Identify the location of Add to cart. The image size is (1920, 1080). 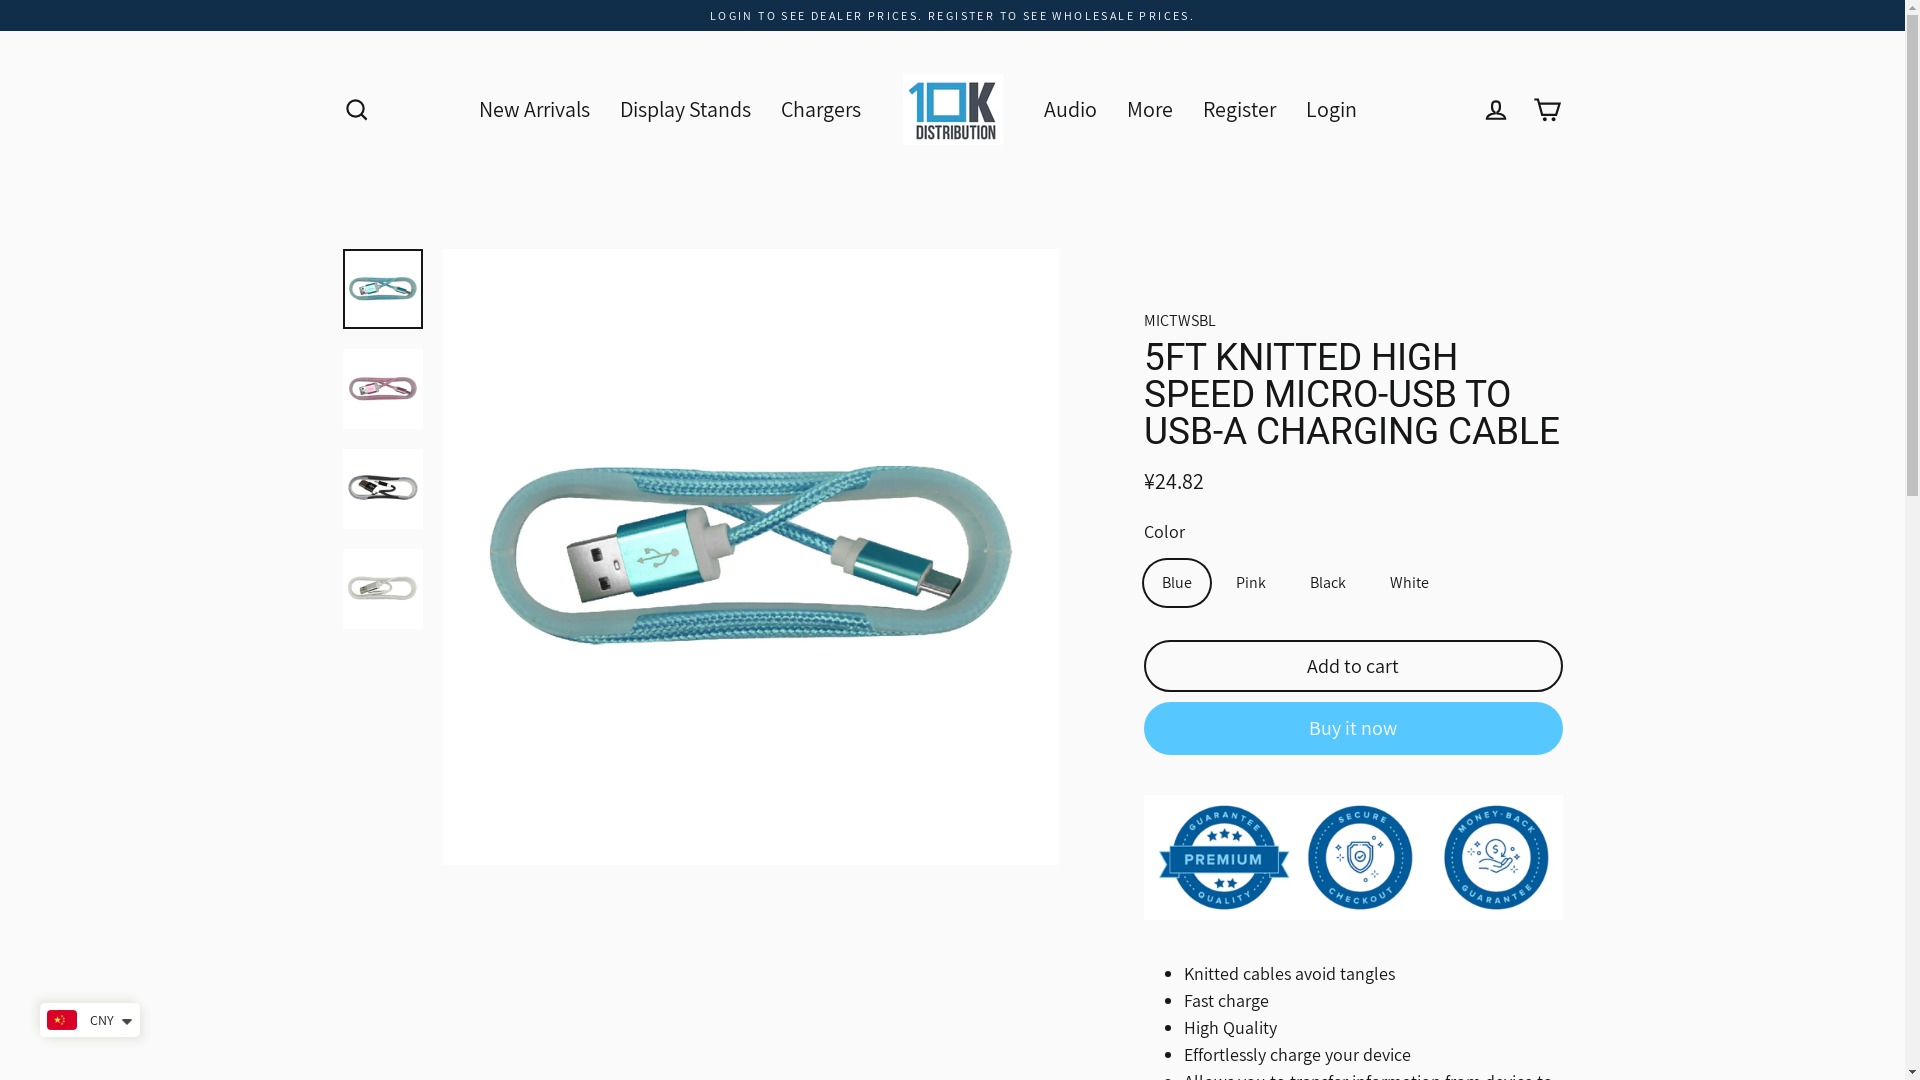
(1354, 666).